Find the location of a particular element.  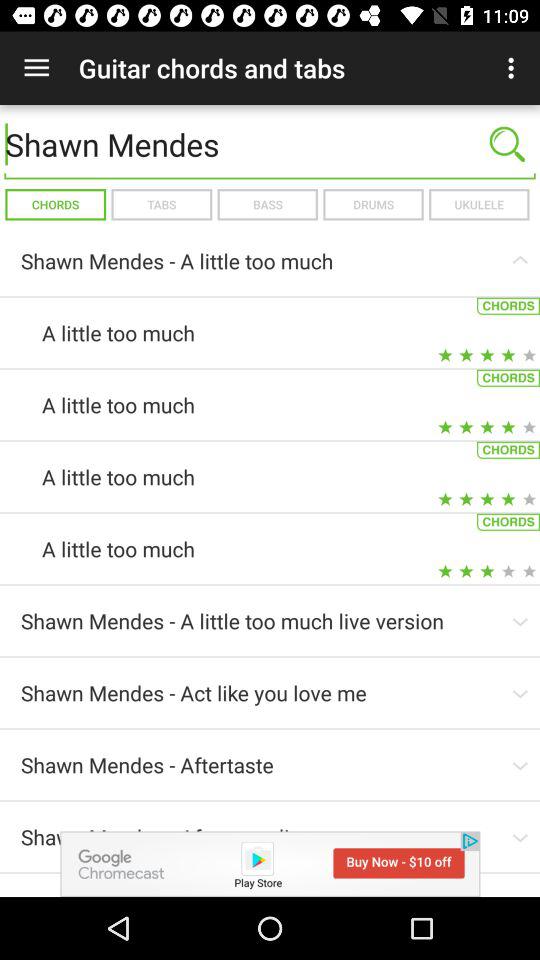

turn on item next to the guitar chords and icon is located at coordinates (36, 68).